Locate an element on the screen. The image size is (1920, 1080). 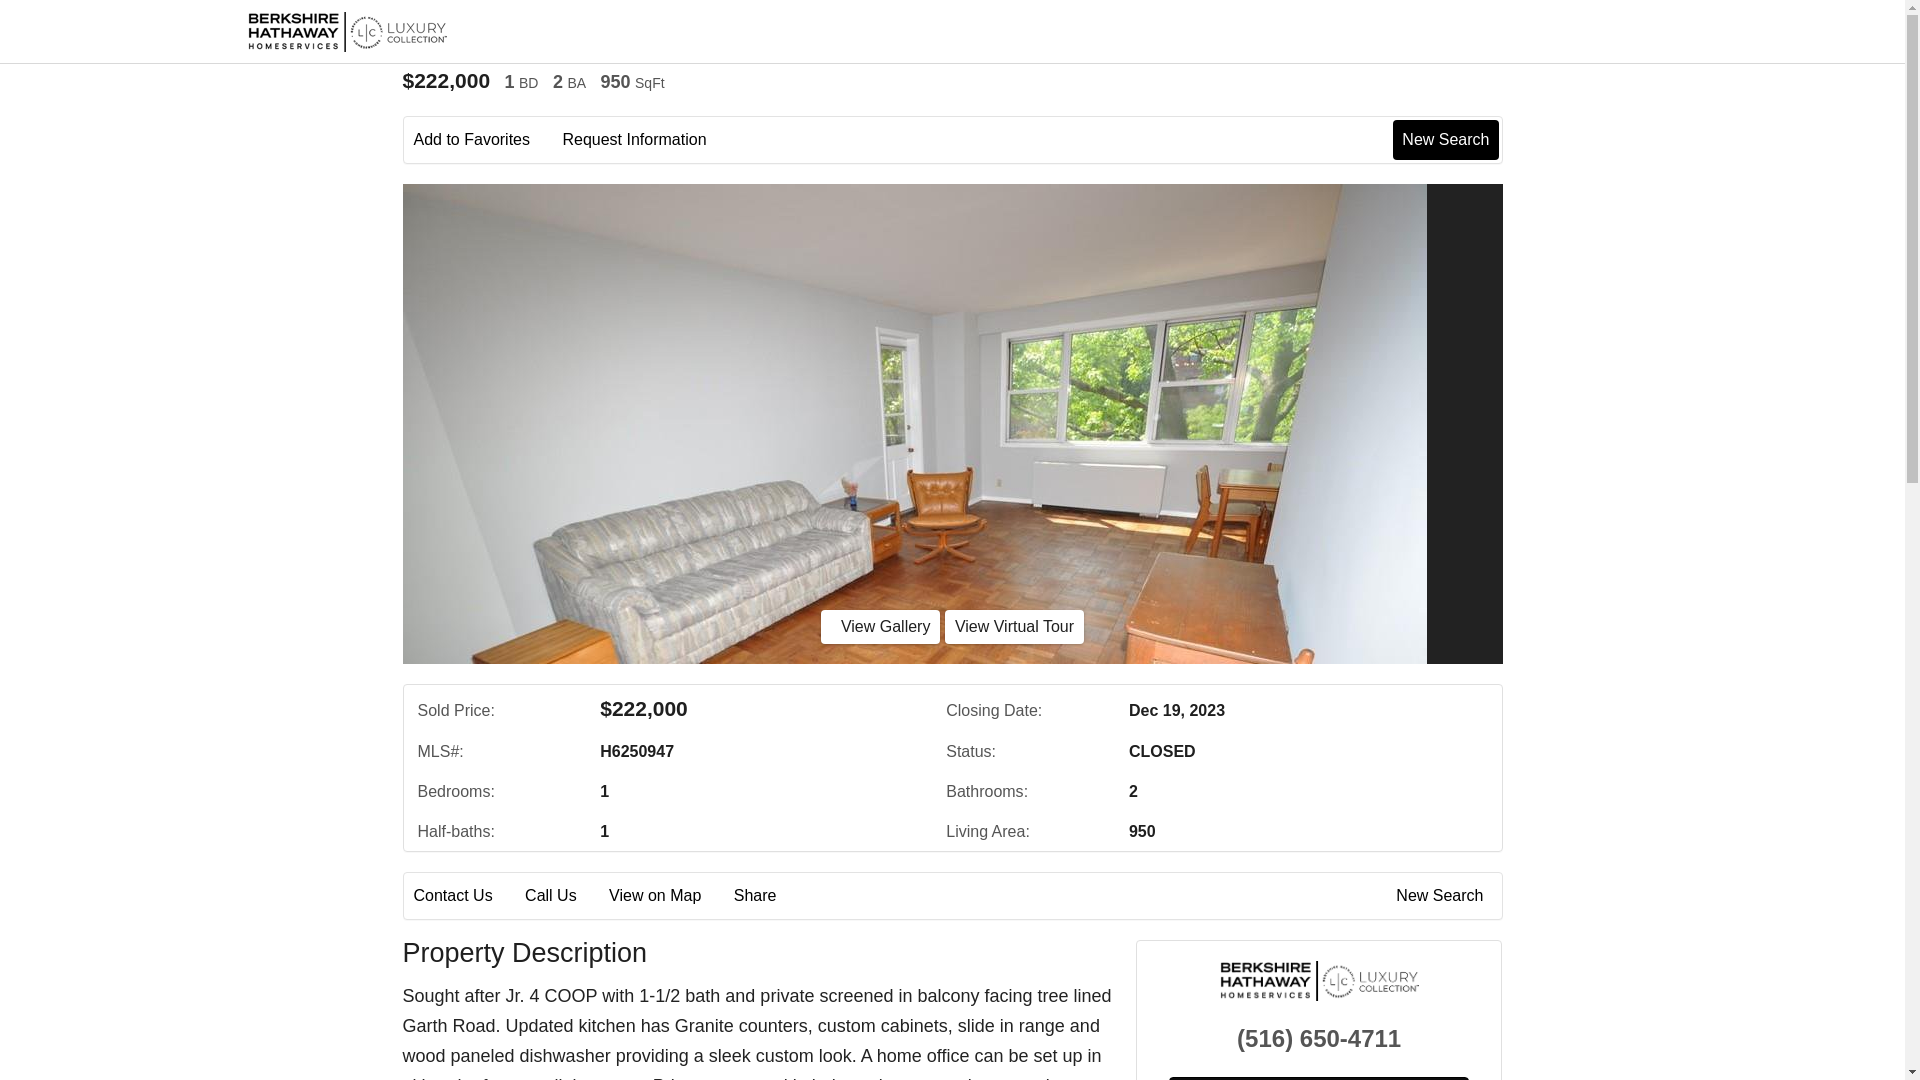
Contact Us is located at coordinates (467, 896).